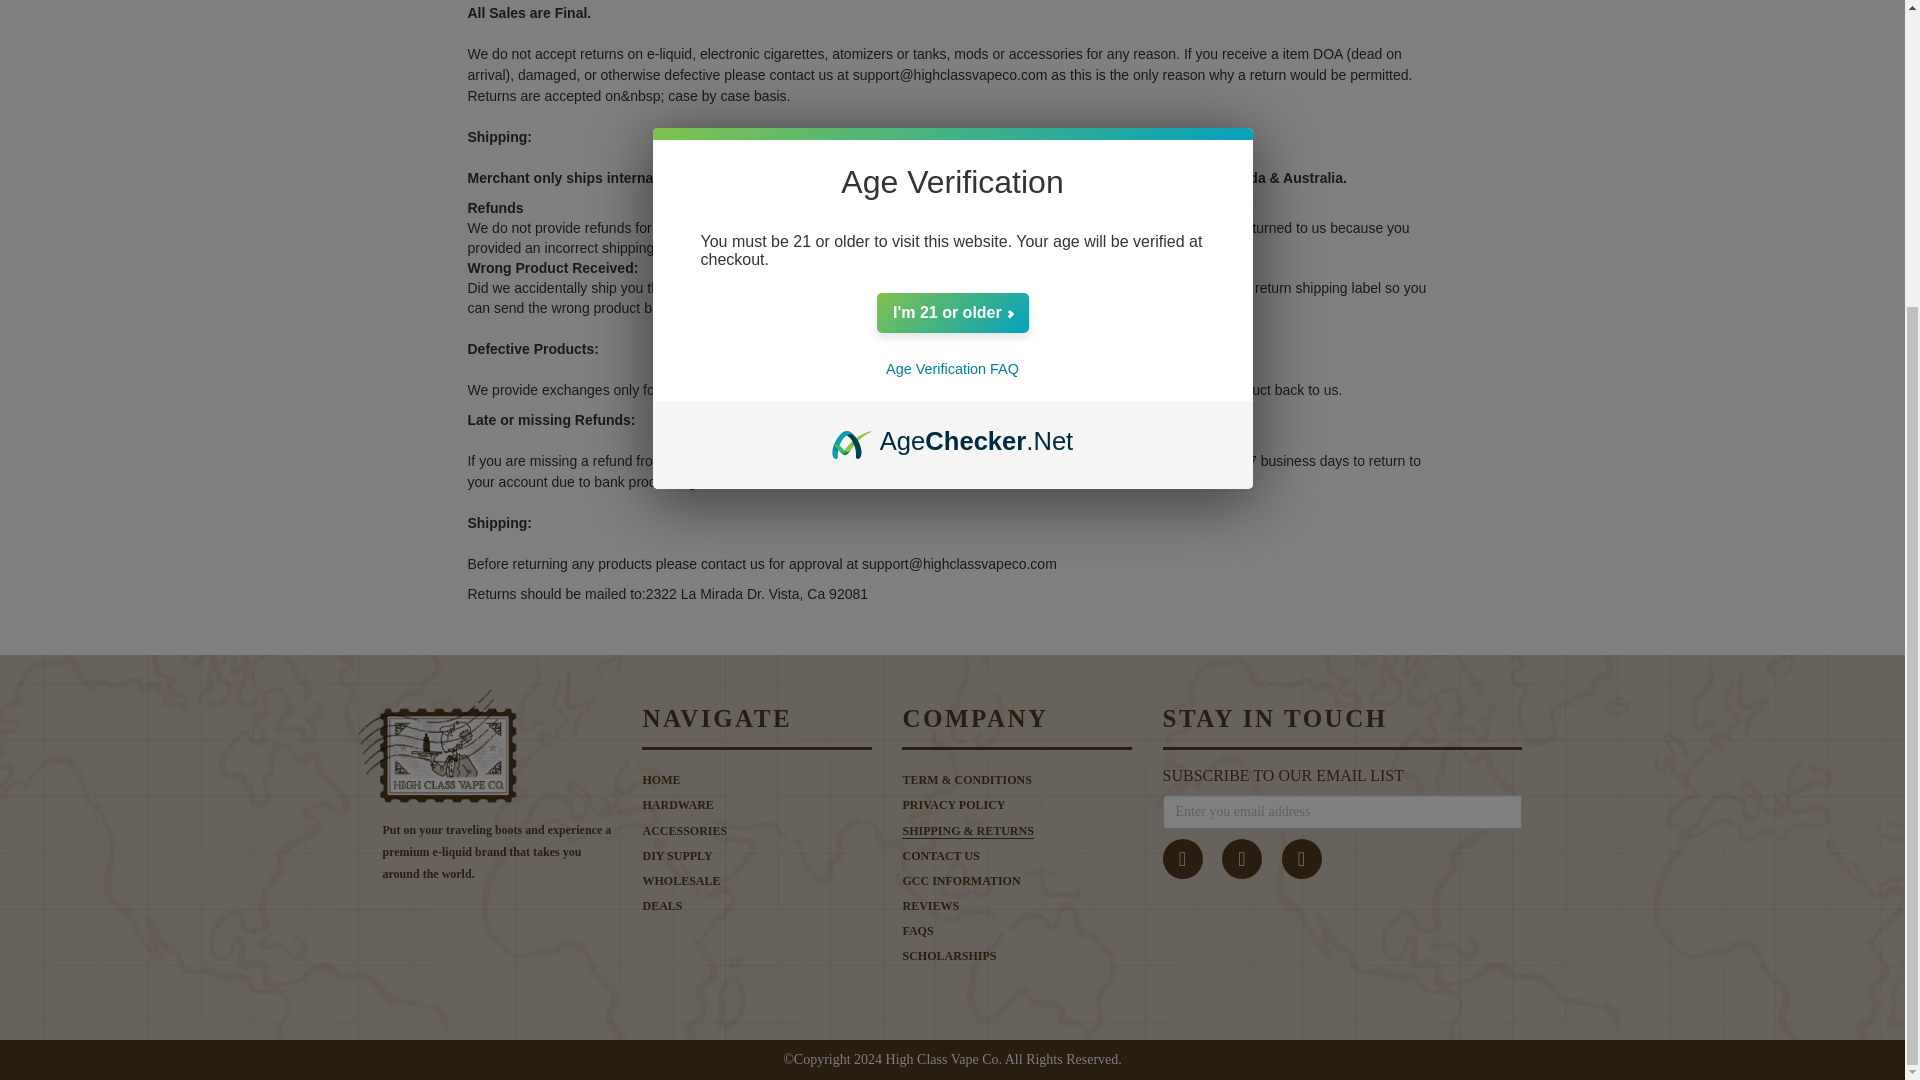 This screenshot has width=1920, height=1080. I want to click on PRIVACY POLICY, so click(1017, 806).